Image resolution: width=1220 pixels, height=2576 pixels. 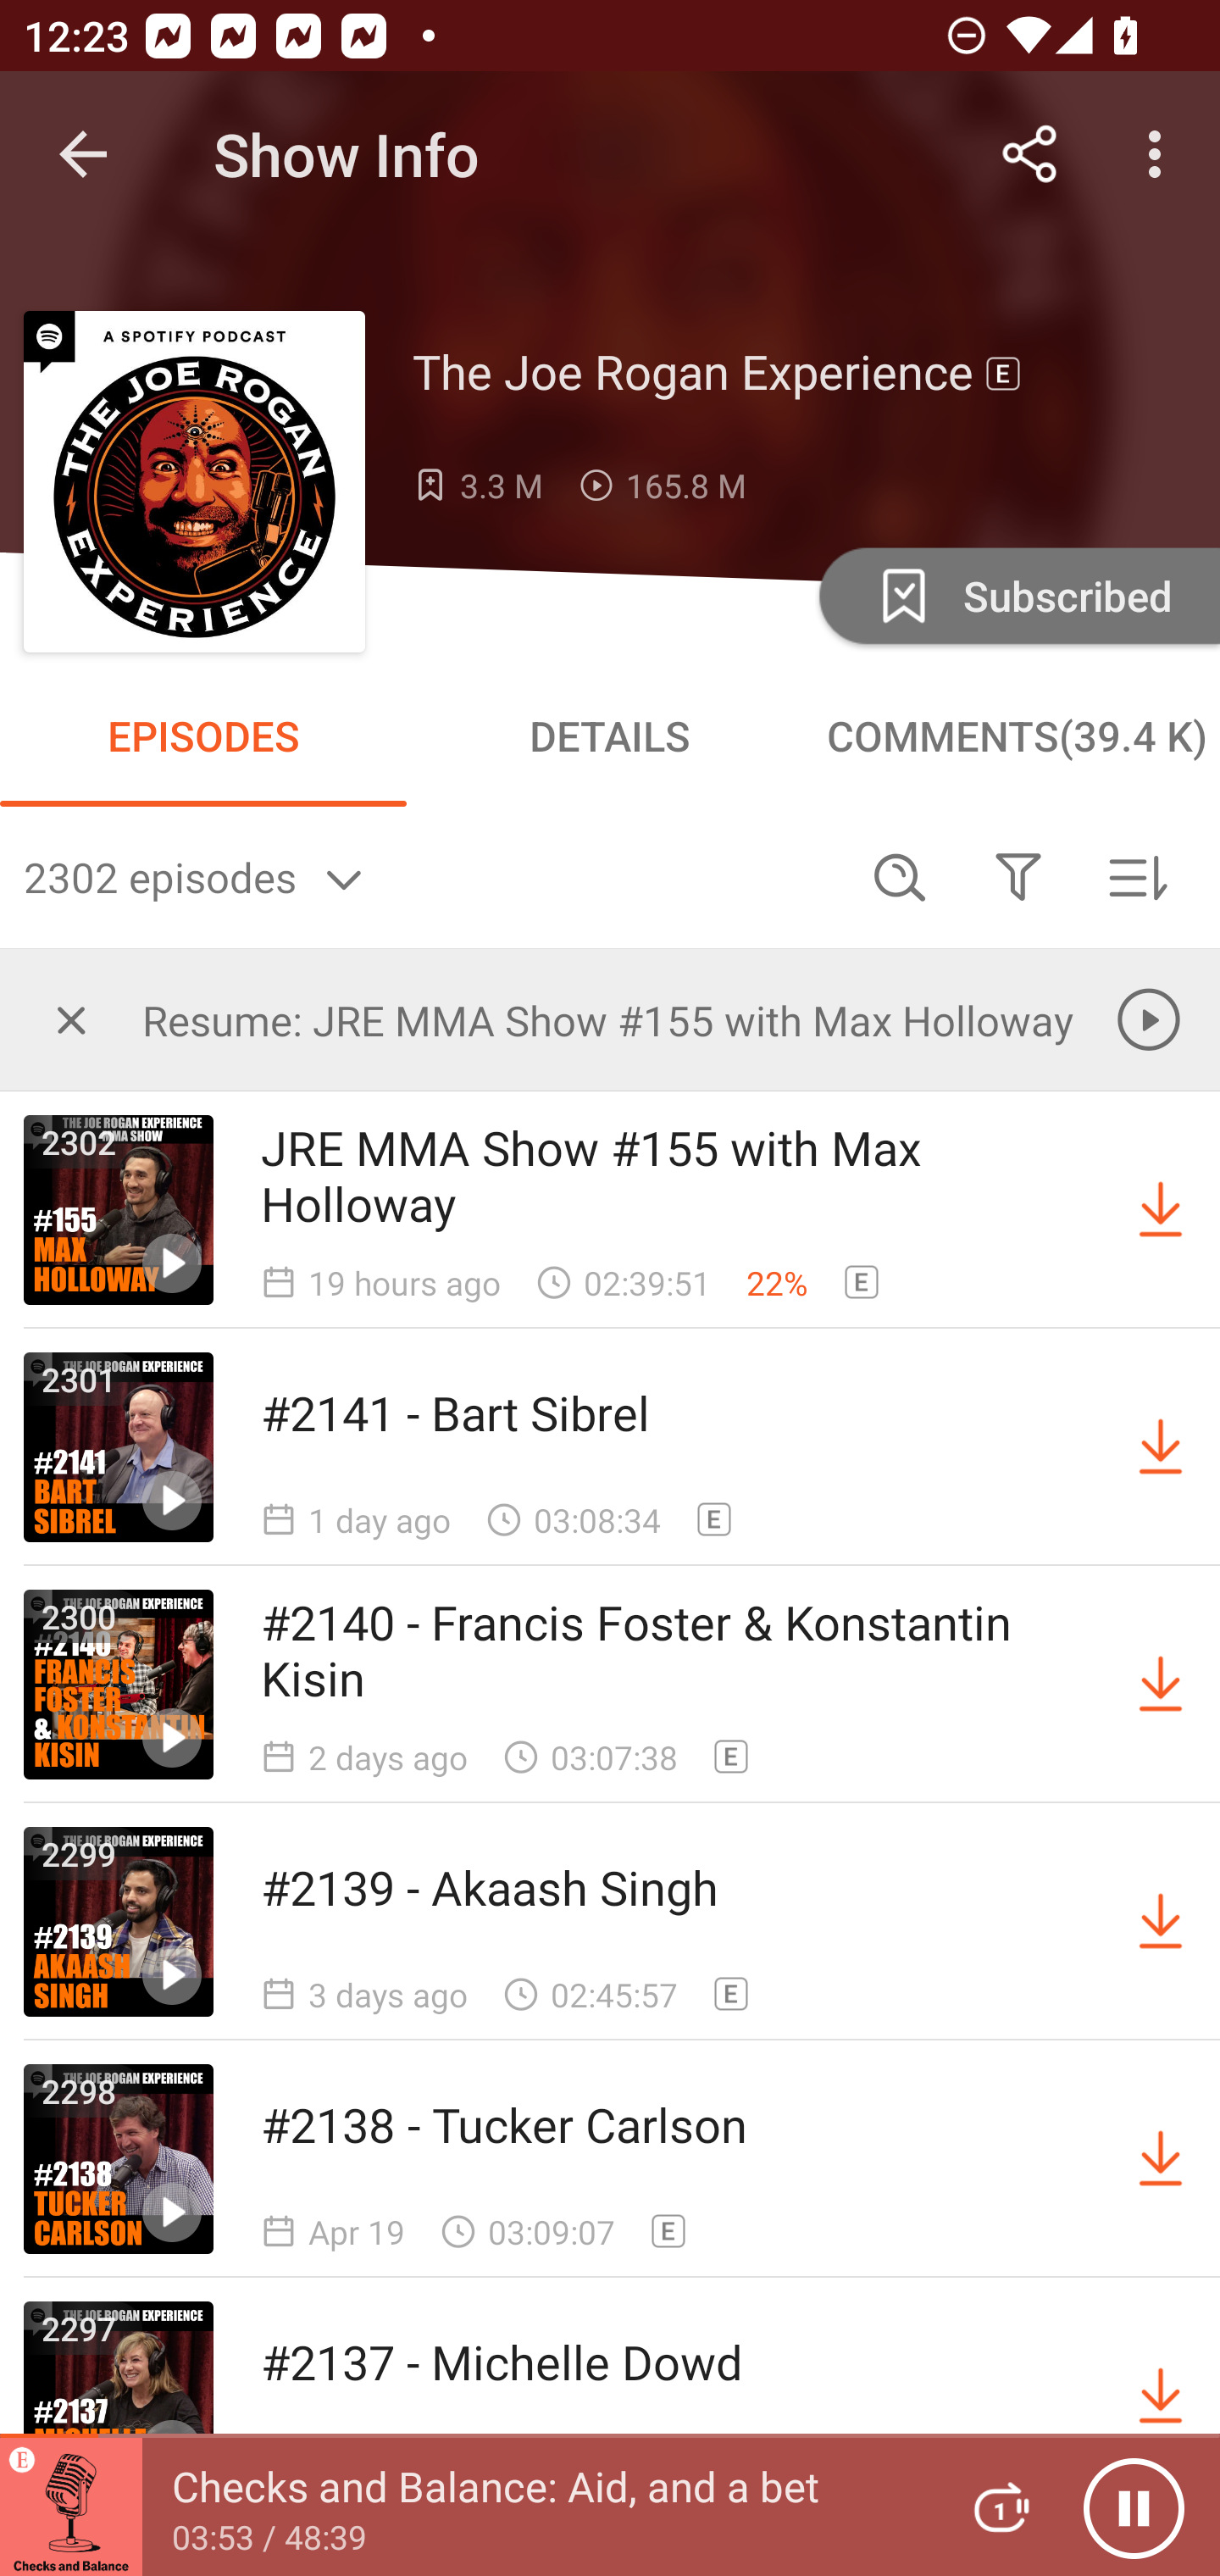 I want to click on , so click(x=71, y=1019).